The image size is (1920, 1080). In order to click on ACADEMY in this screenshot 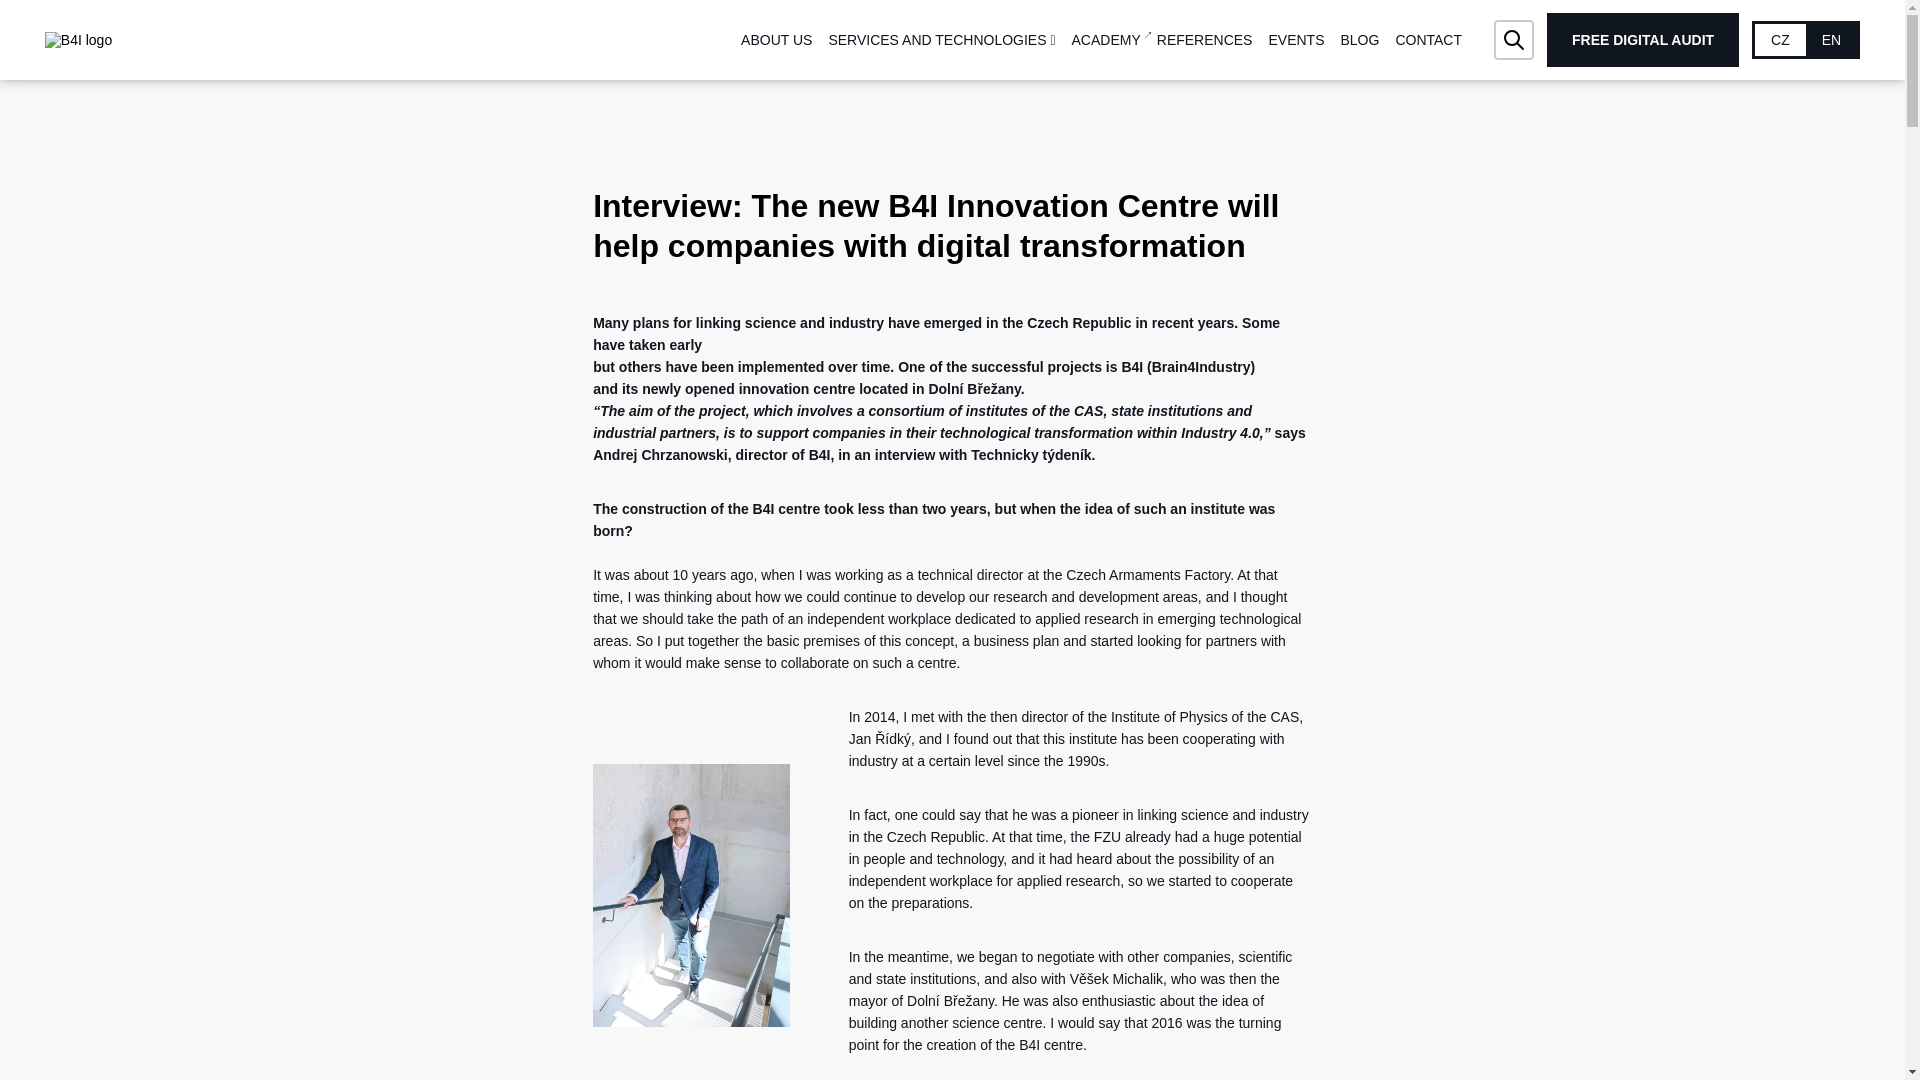, I will do `click(1106, 40)`.